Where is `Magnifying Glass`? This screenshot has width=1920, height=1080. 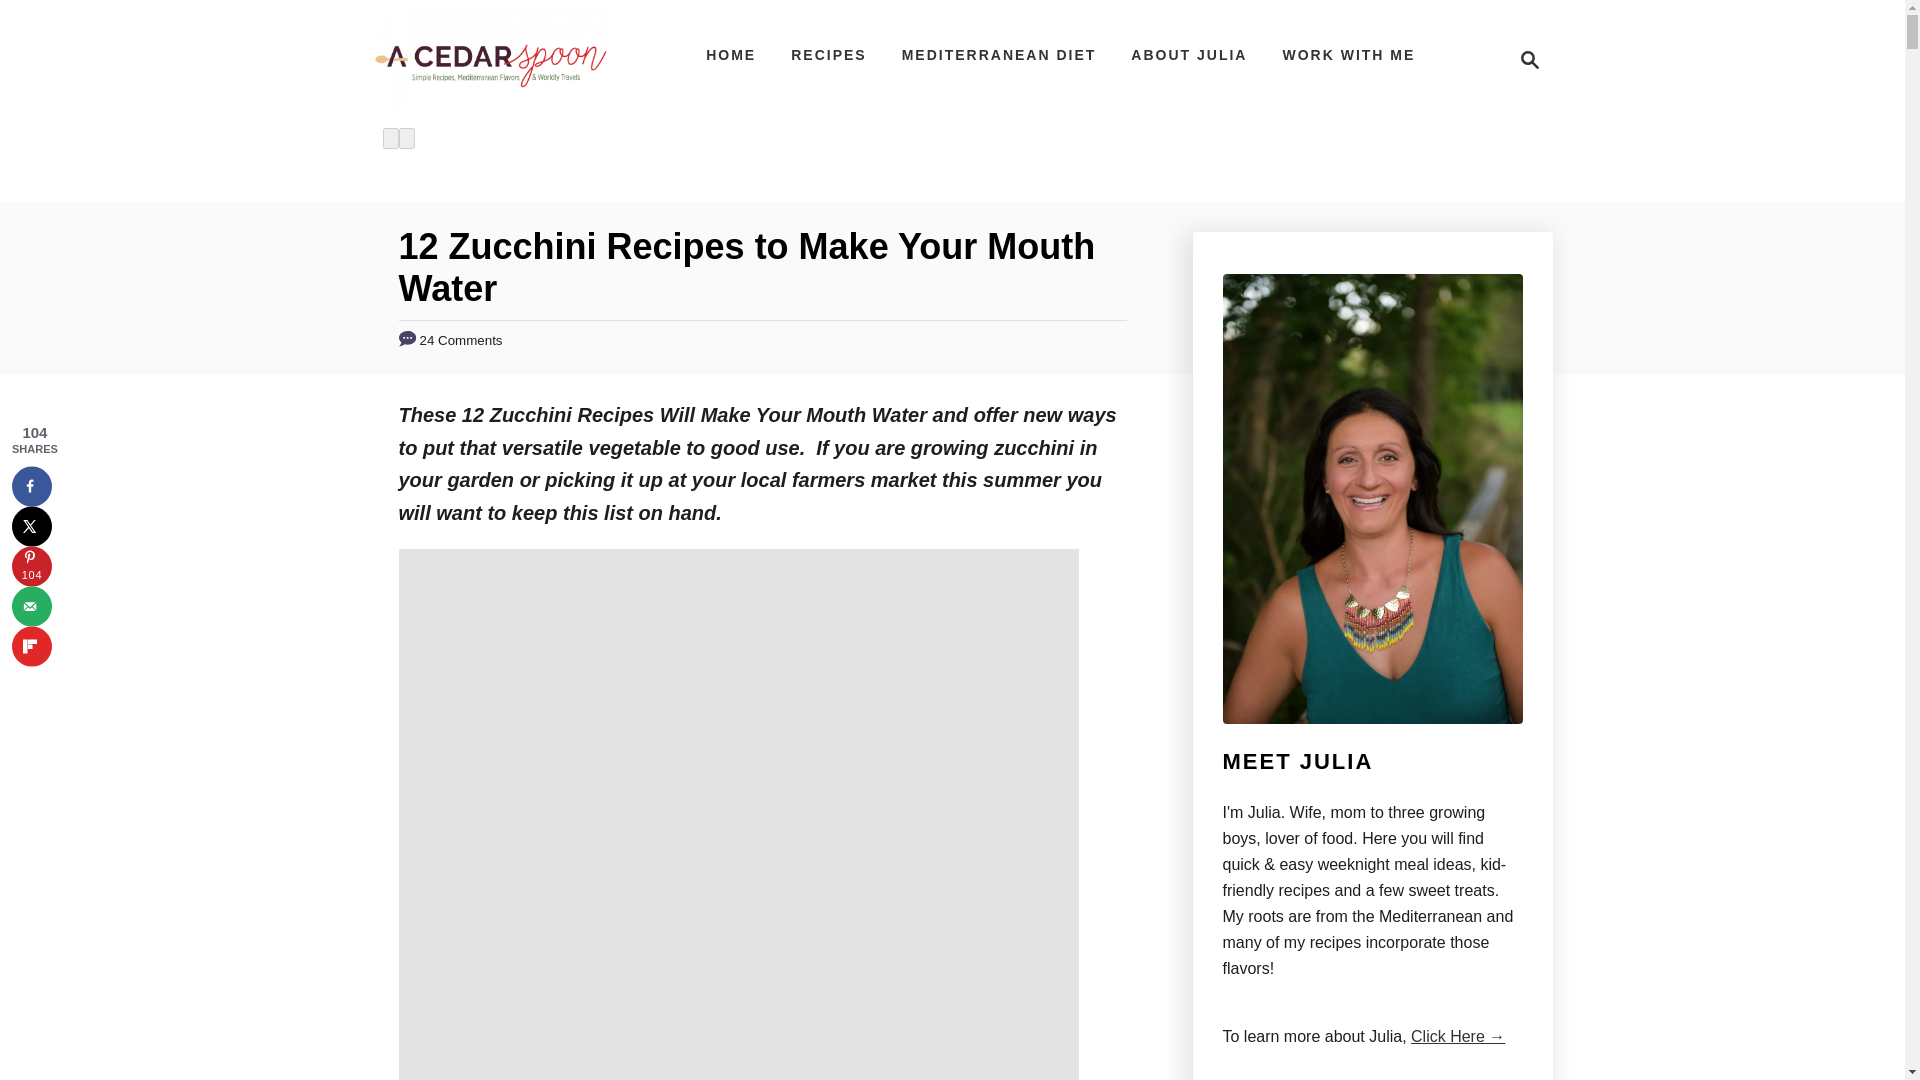
Magnifying Glass is located at coordinates (1530, 60).